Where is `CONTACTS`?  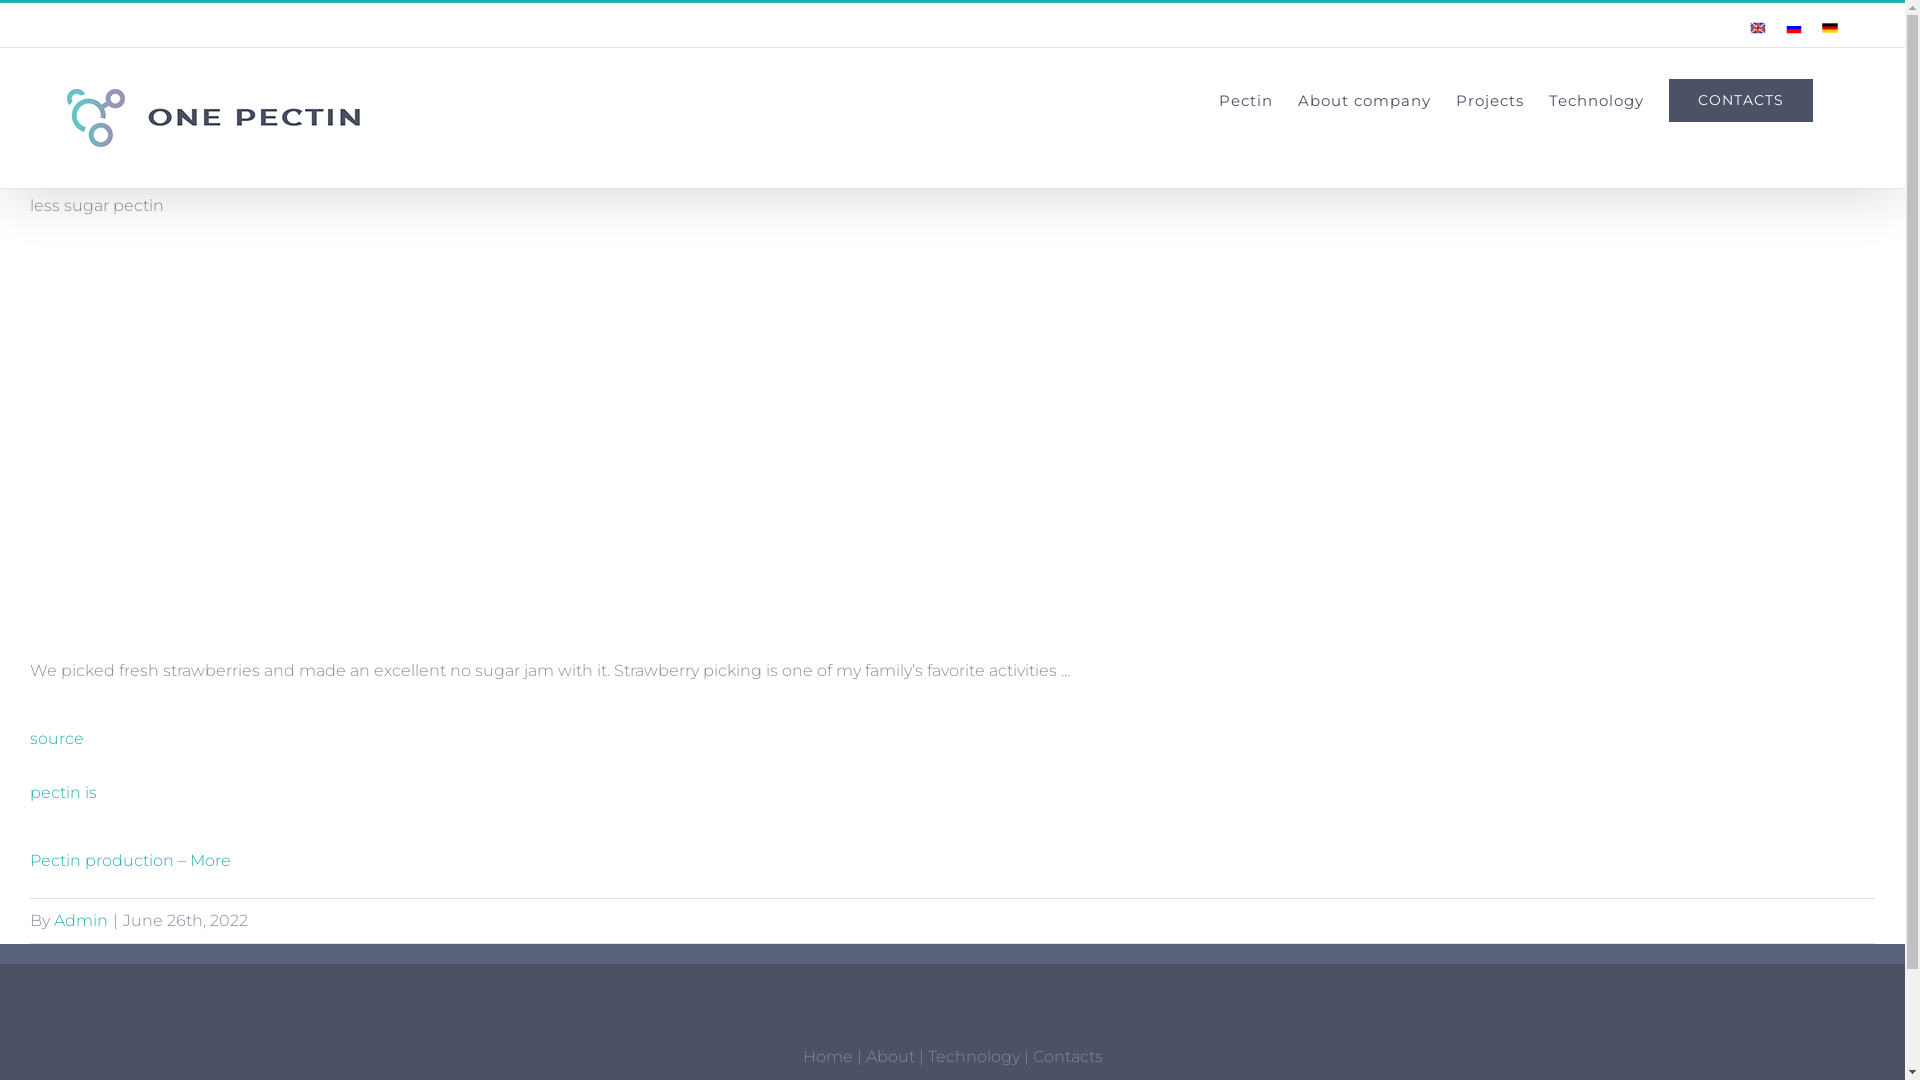
CONTACTS is located at coordinates (1741, 100).